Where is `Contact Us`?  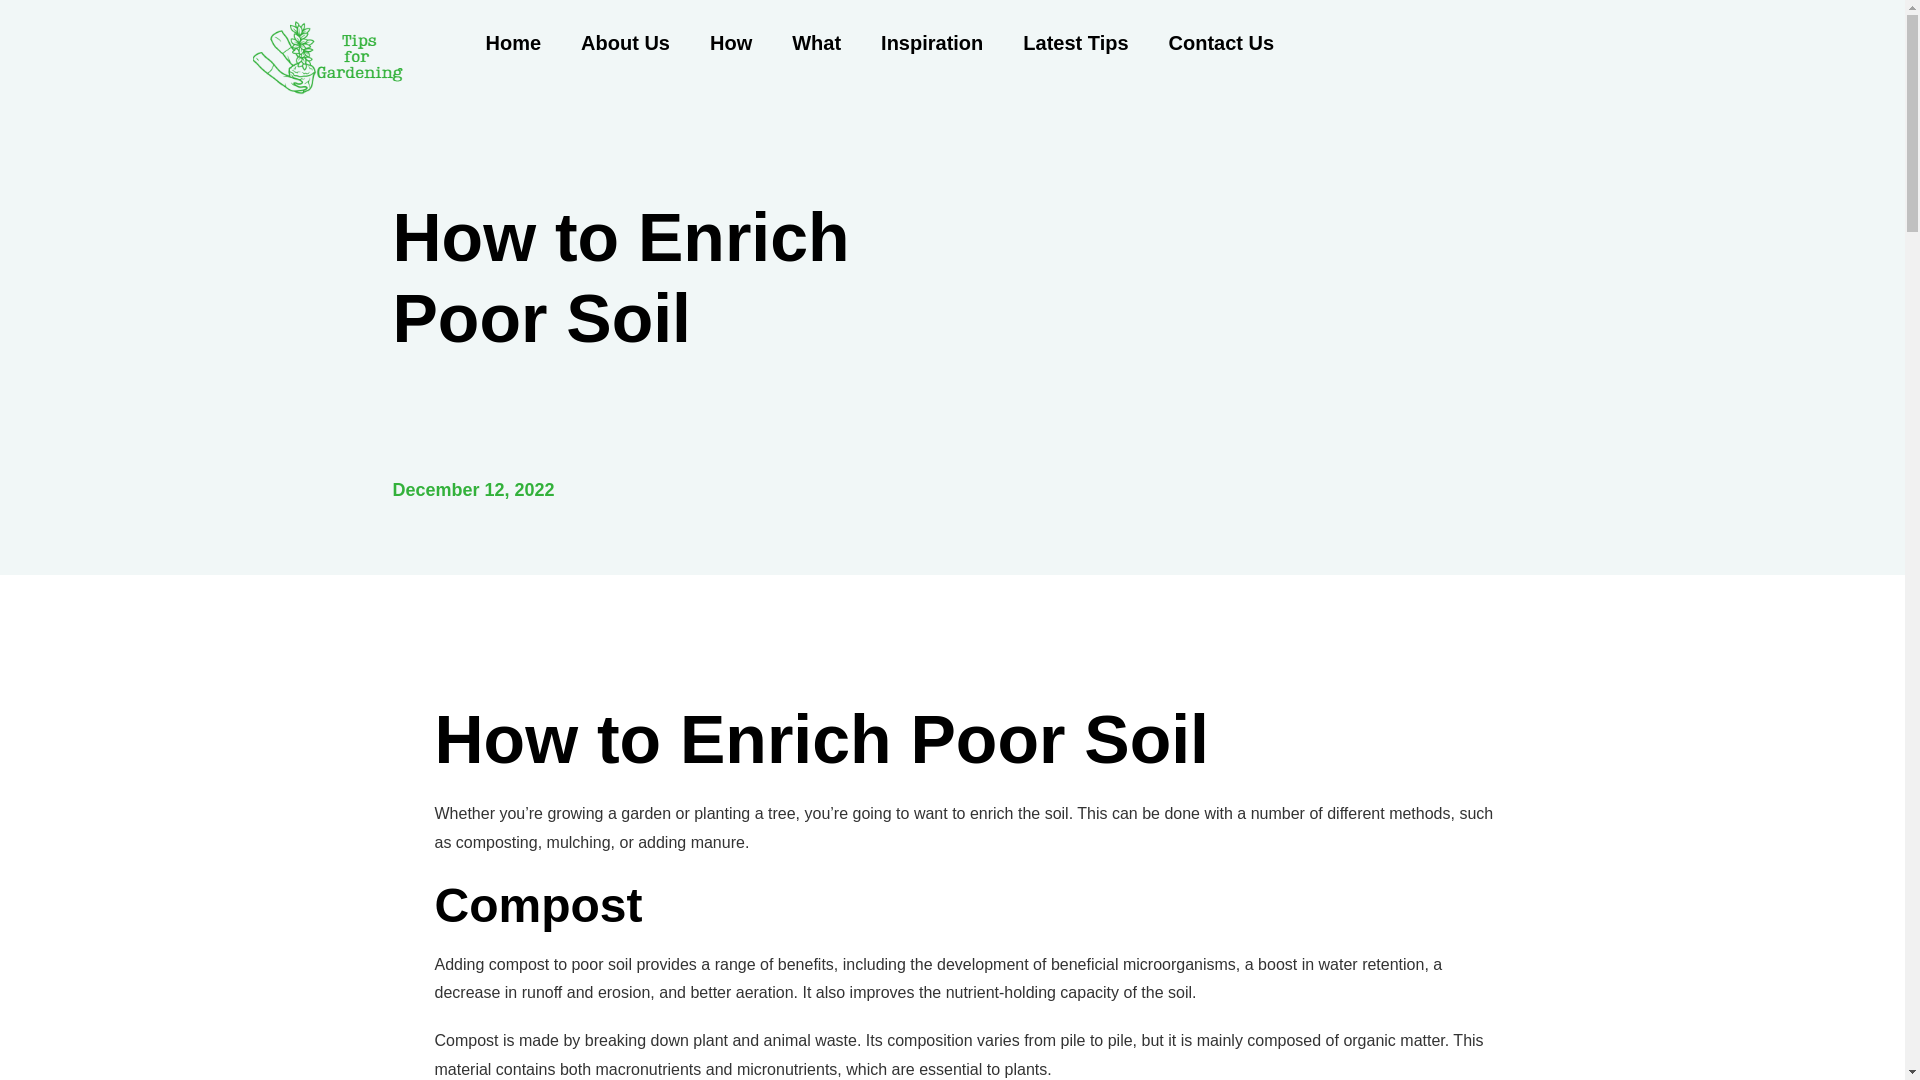
Contact Us is located at coordinates (1221, 42).